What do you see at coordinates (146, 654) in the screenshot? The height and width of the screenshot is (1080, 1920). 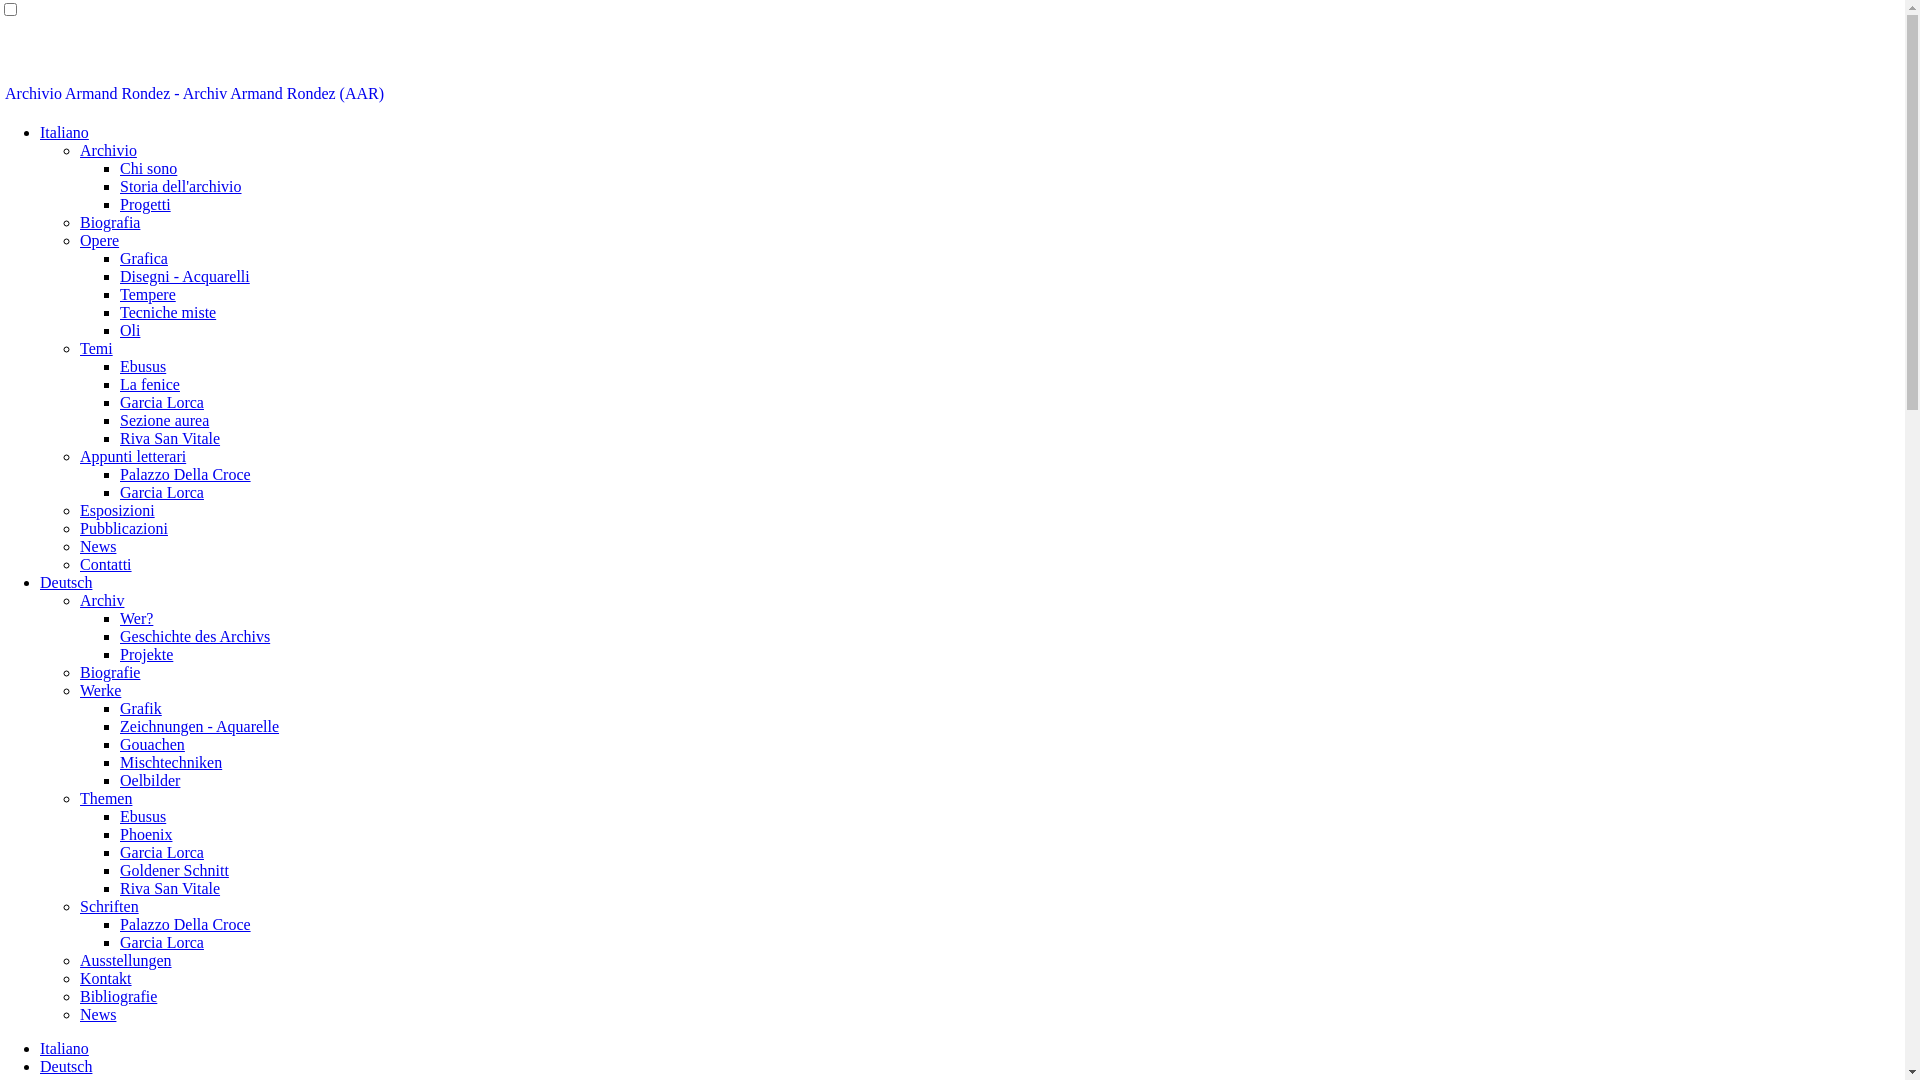 I see `Projekte` at bounding box center [146, 654].